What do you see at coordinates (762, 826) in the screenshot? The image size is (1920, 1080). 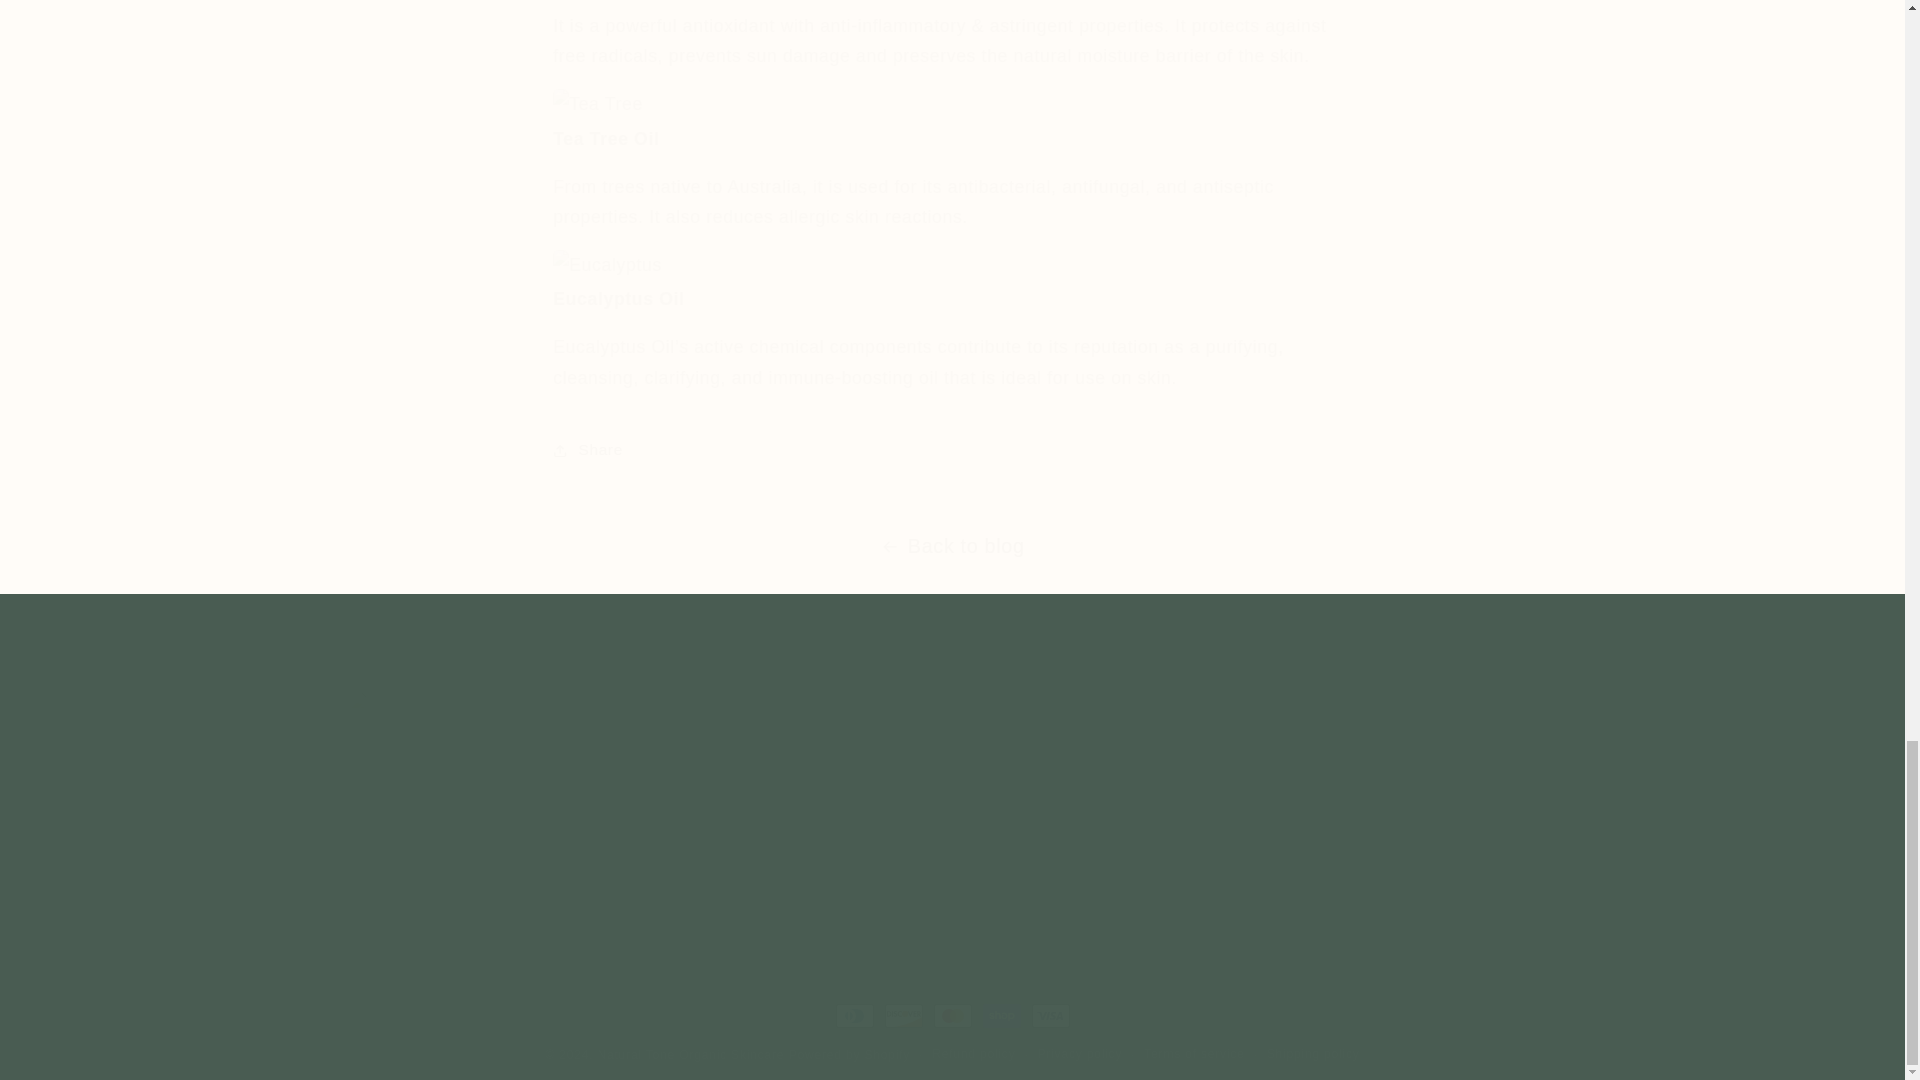 I see `Frequently Asked Questions` at bounding box center [762, 826].